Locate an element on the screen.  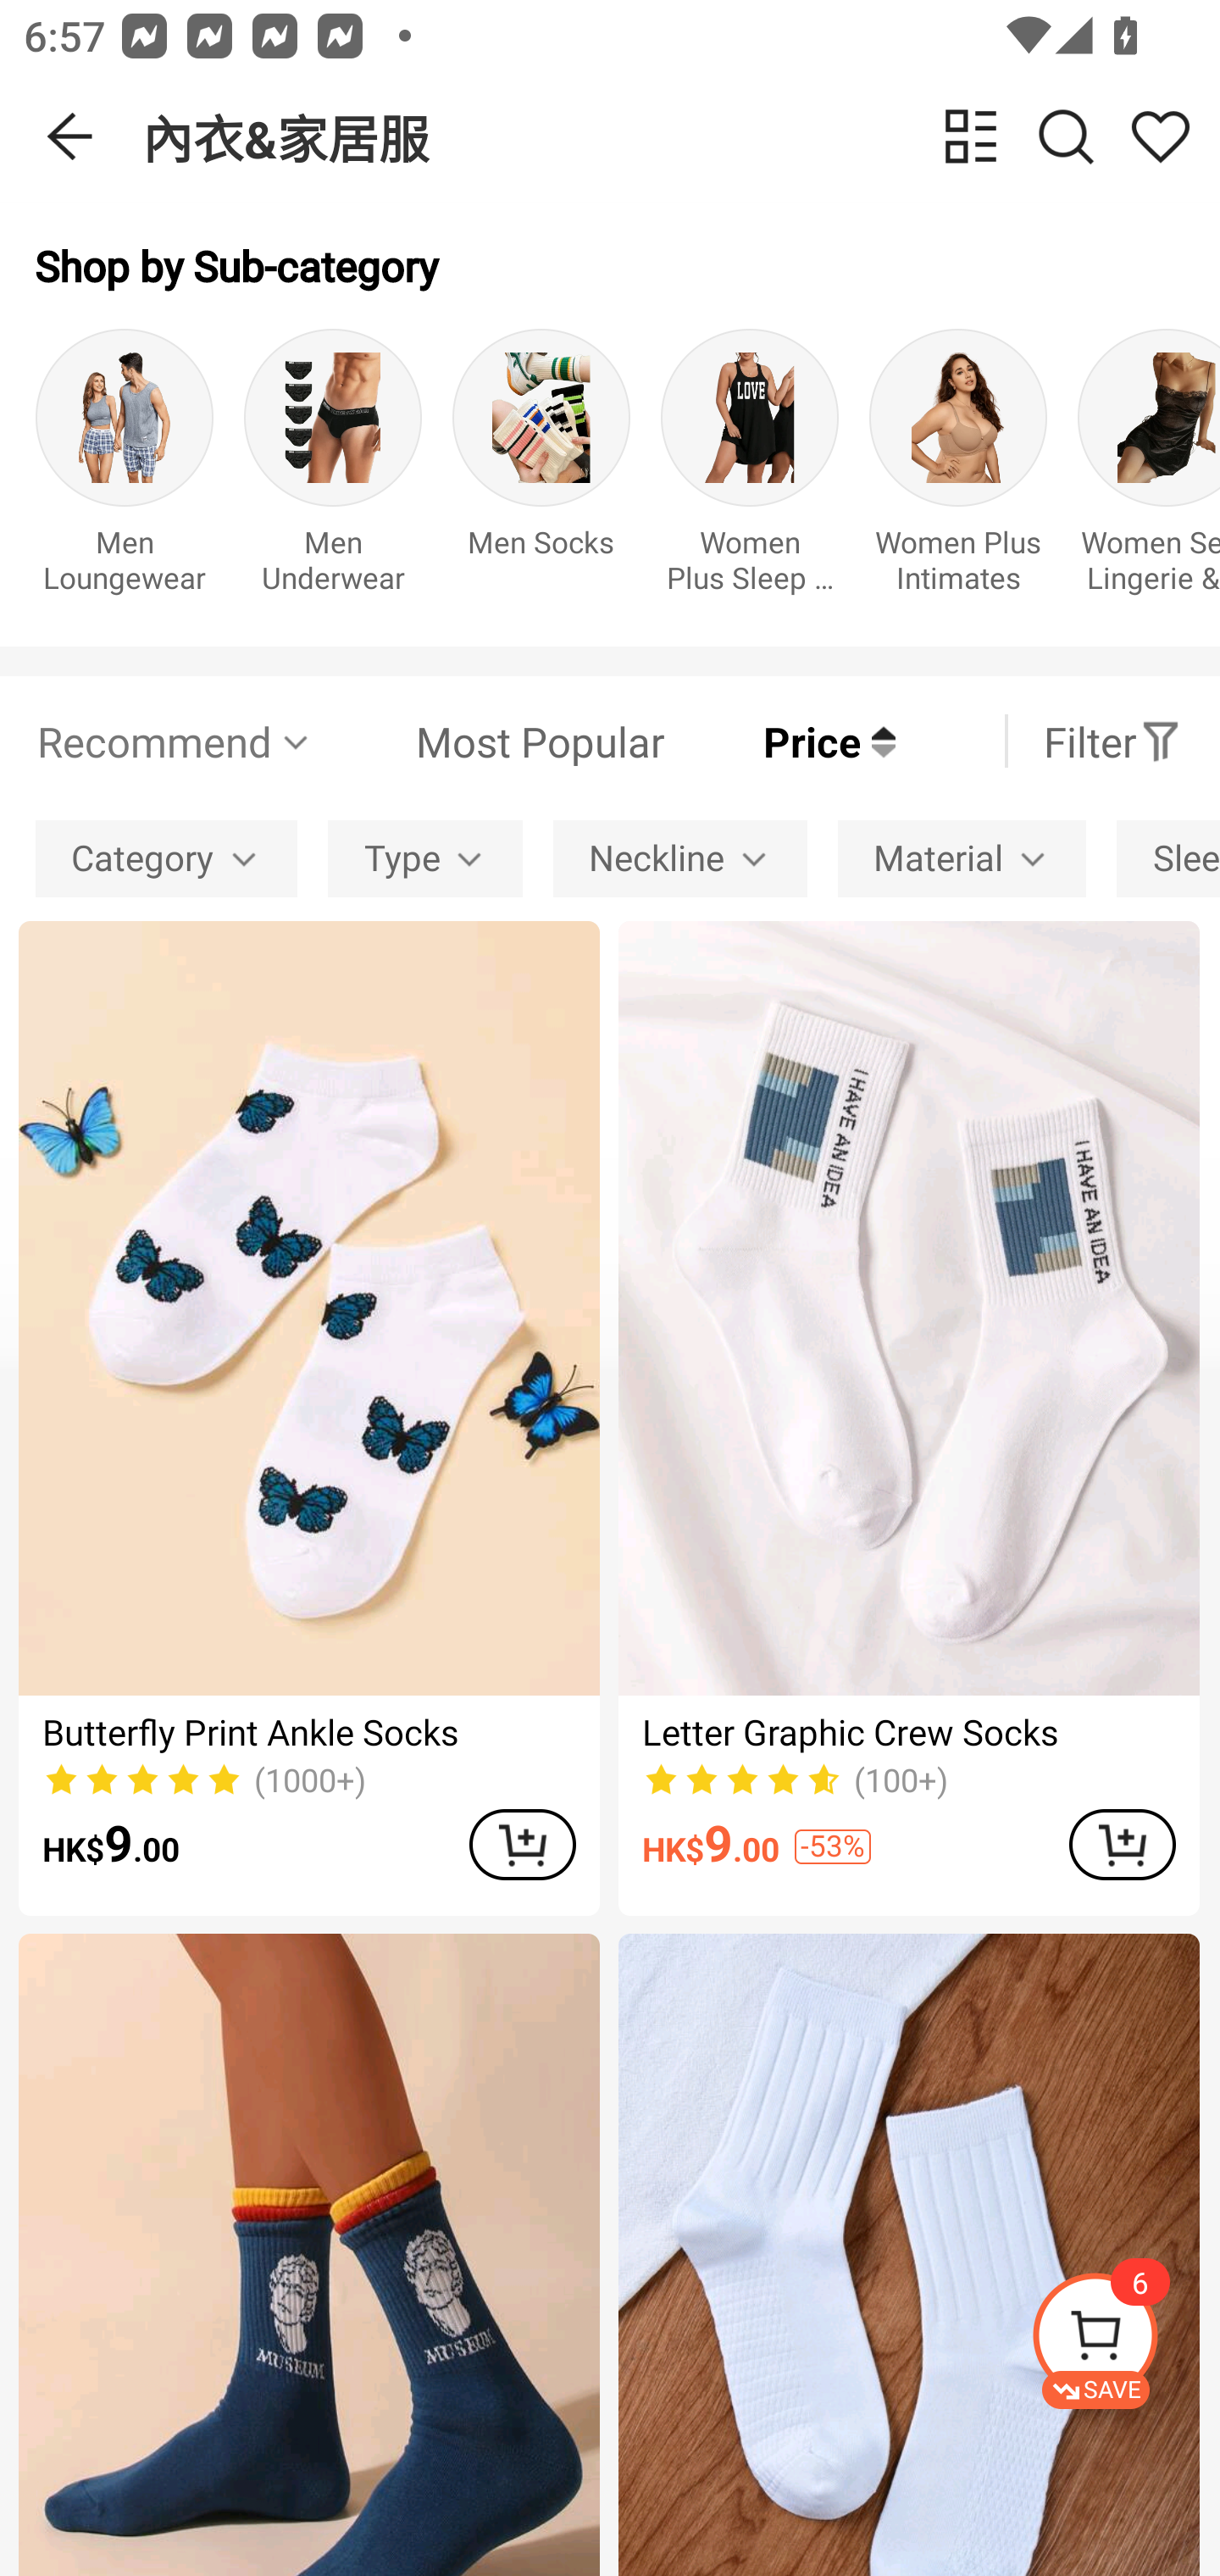
Price is located at coordinates (779, 741).